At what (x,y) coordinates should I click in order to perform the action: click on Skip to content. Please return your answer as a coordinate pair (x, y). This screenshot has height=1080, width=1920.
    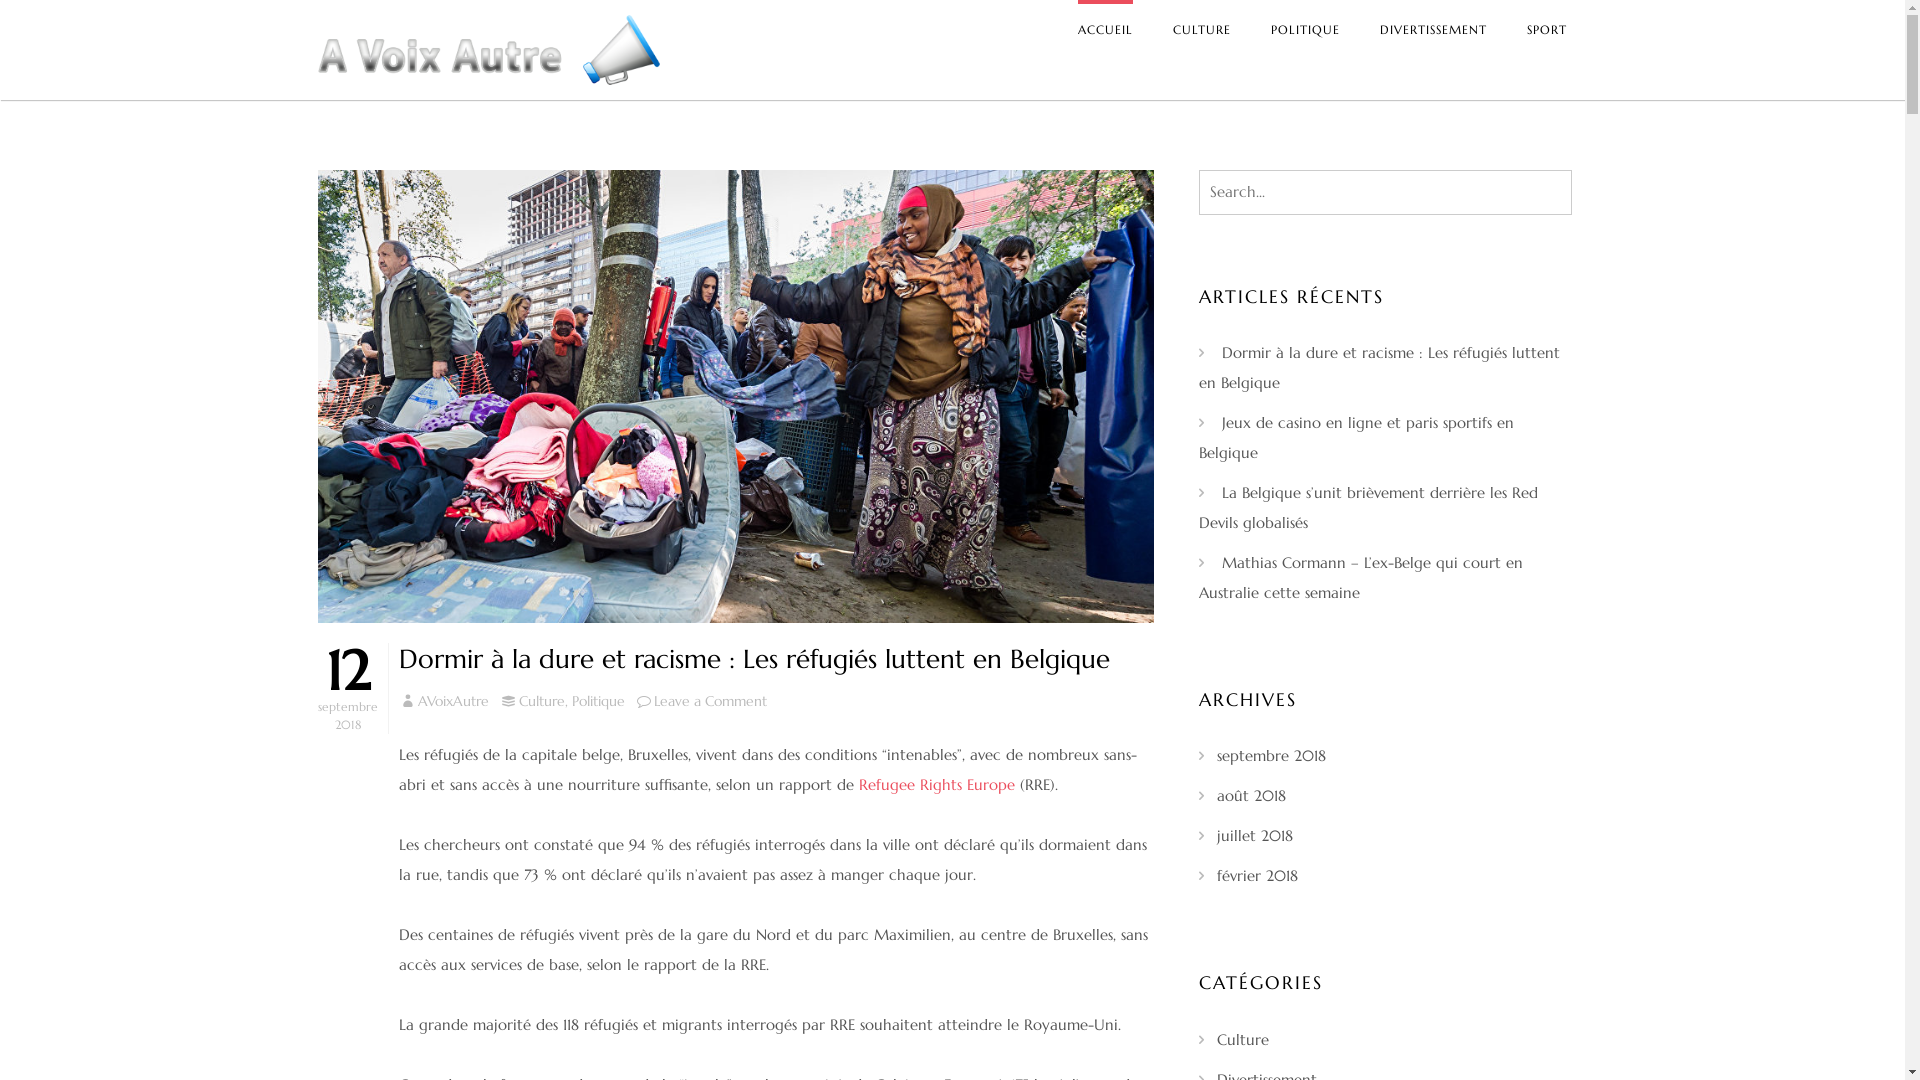
    Looking at the image, I should click on (0, 0).